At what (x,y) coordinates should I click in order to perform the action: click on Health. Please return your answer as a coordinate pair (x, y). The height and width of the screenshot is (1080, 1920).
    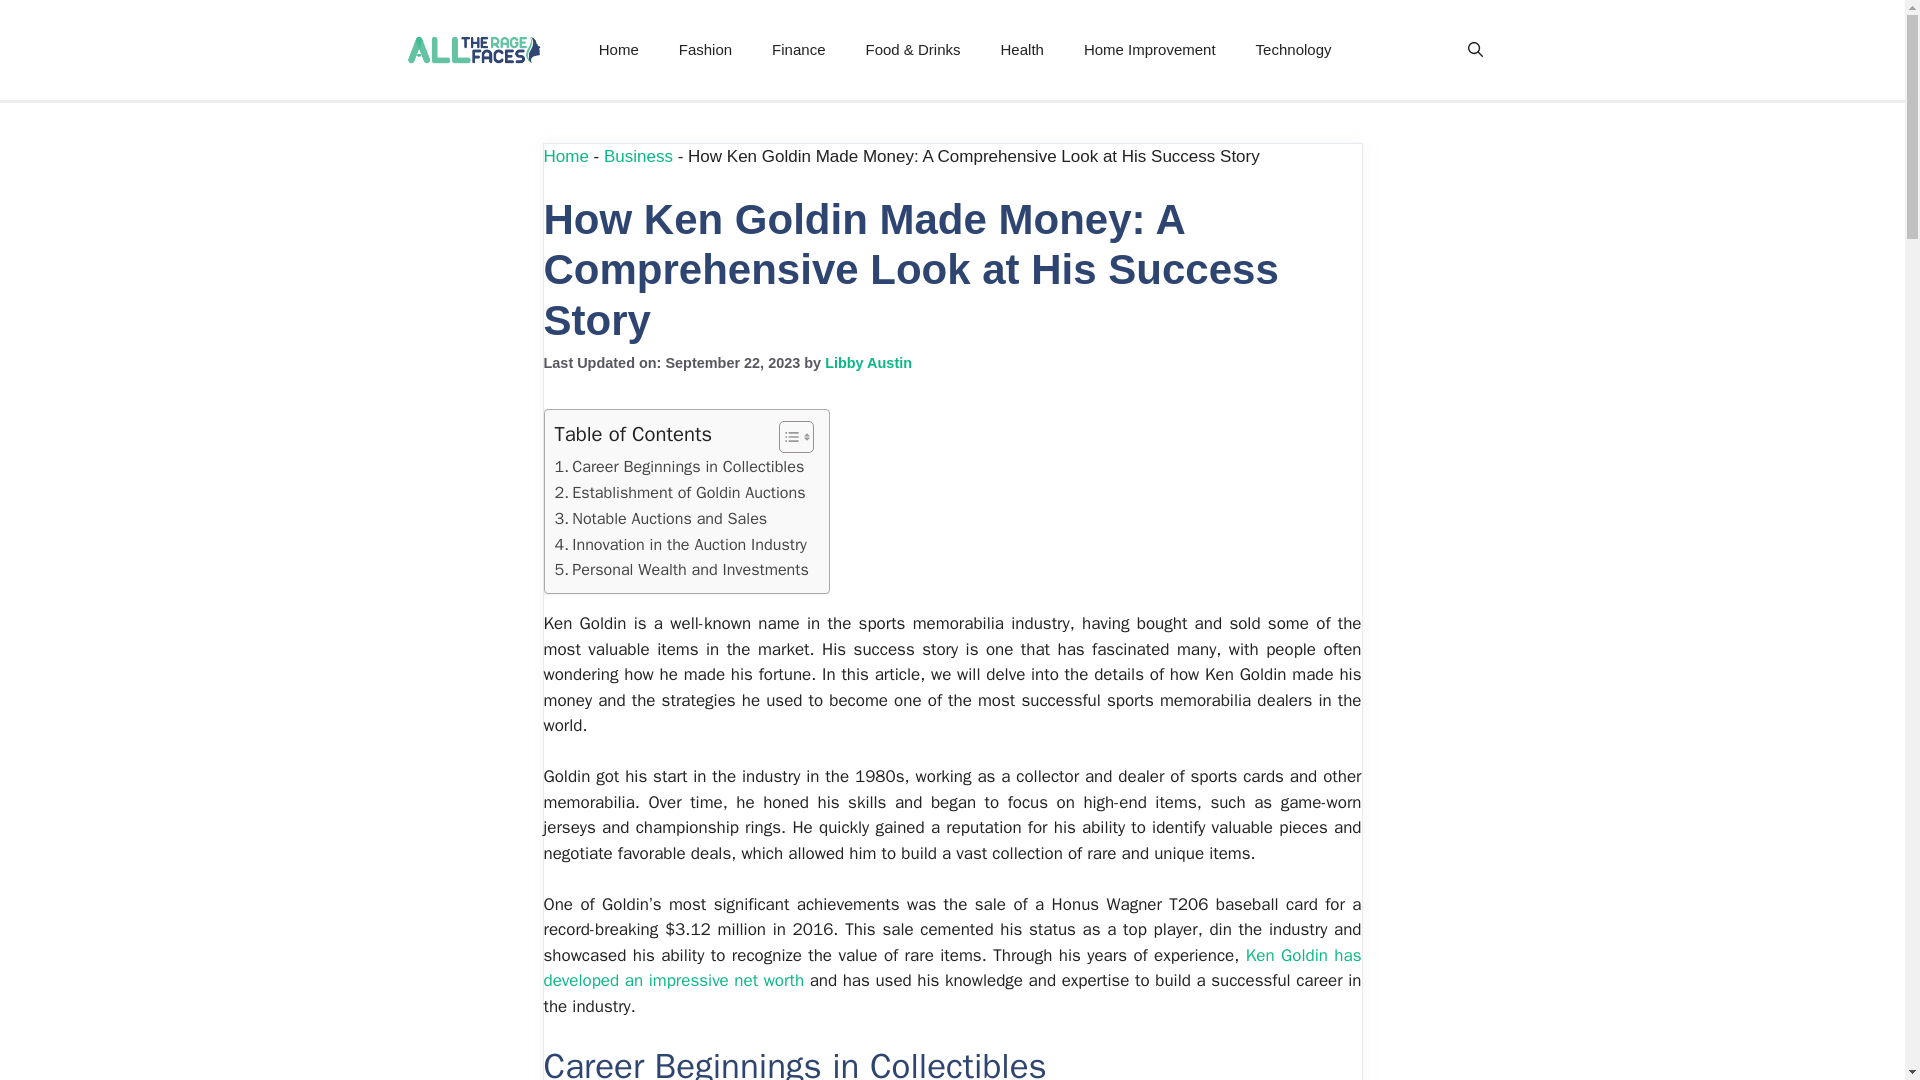
    Looking at the image, I should click on (1022, 50).